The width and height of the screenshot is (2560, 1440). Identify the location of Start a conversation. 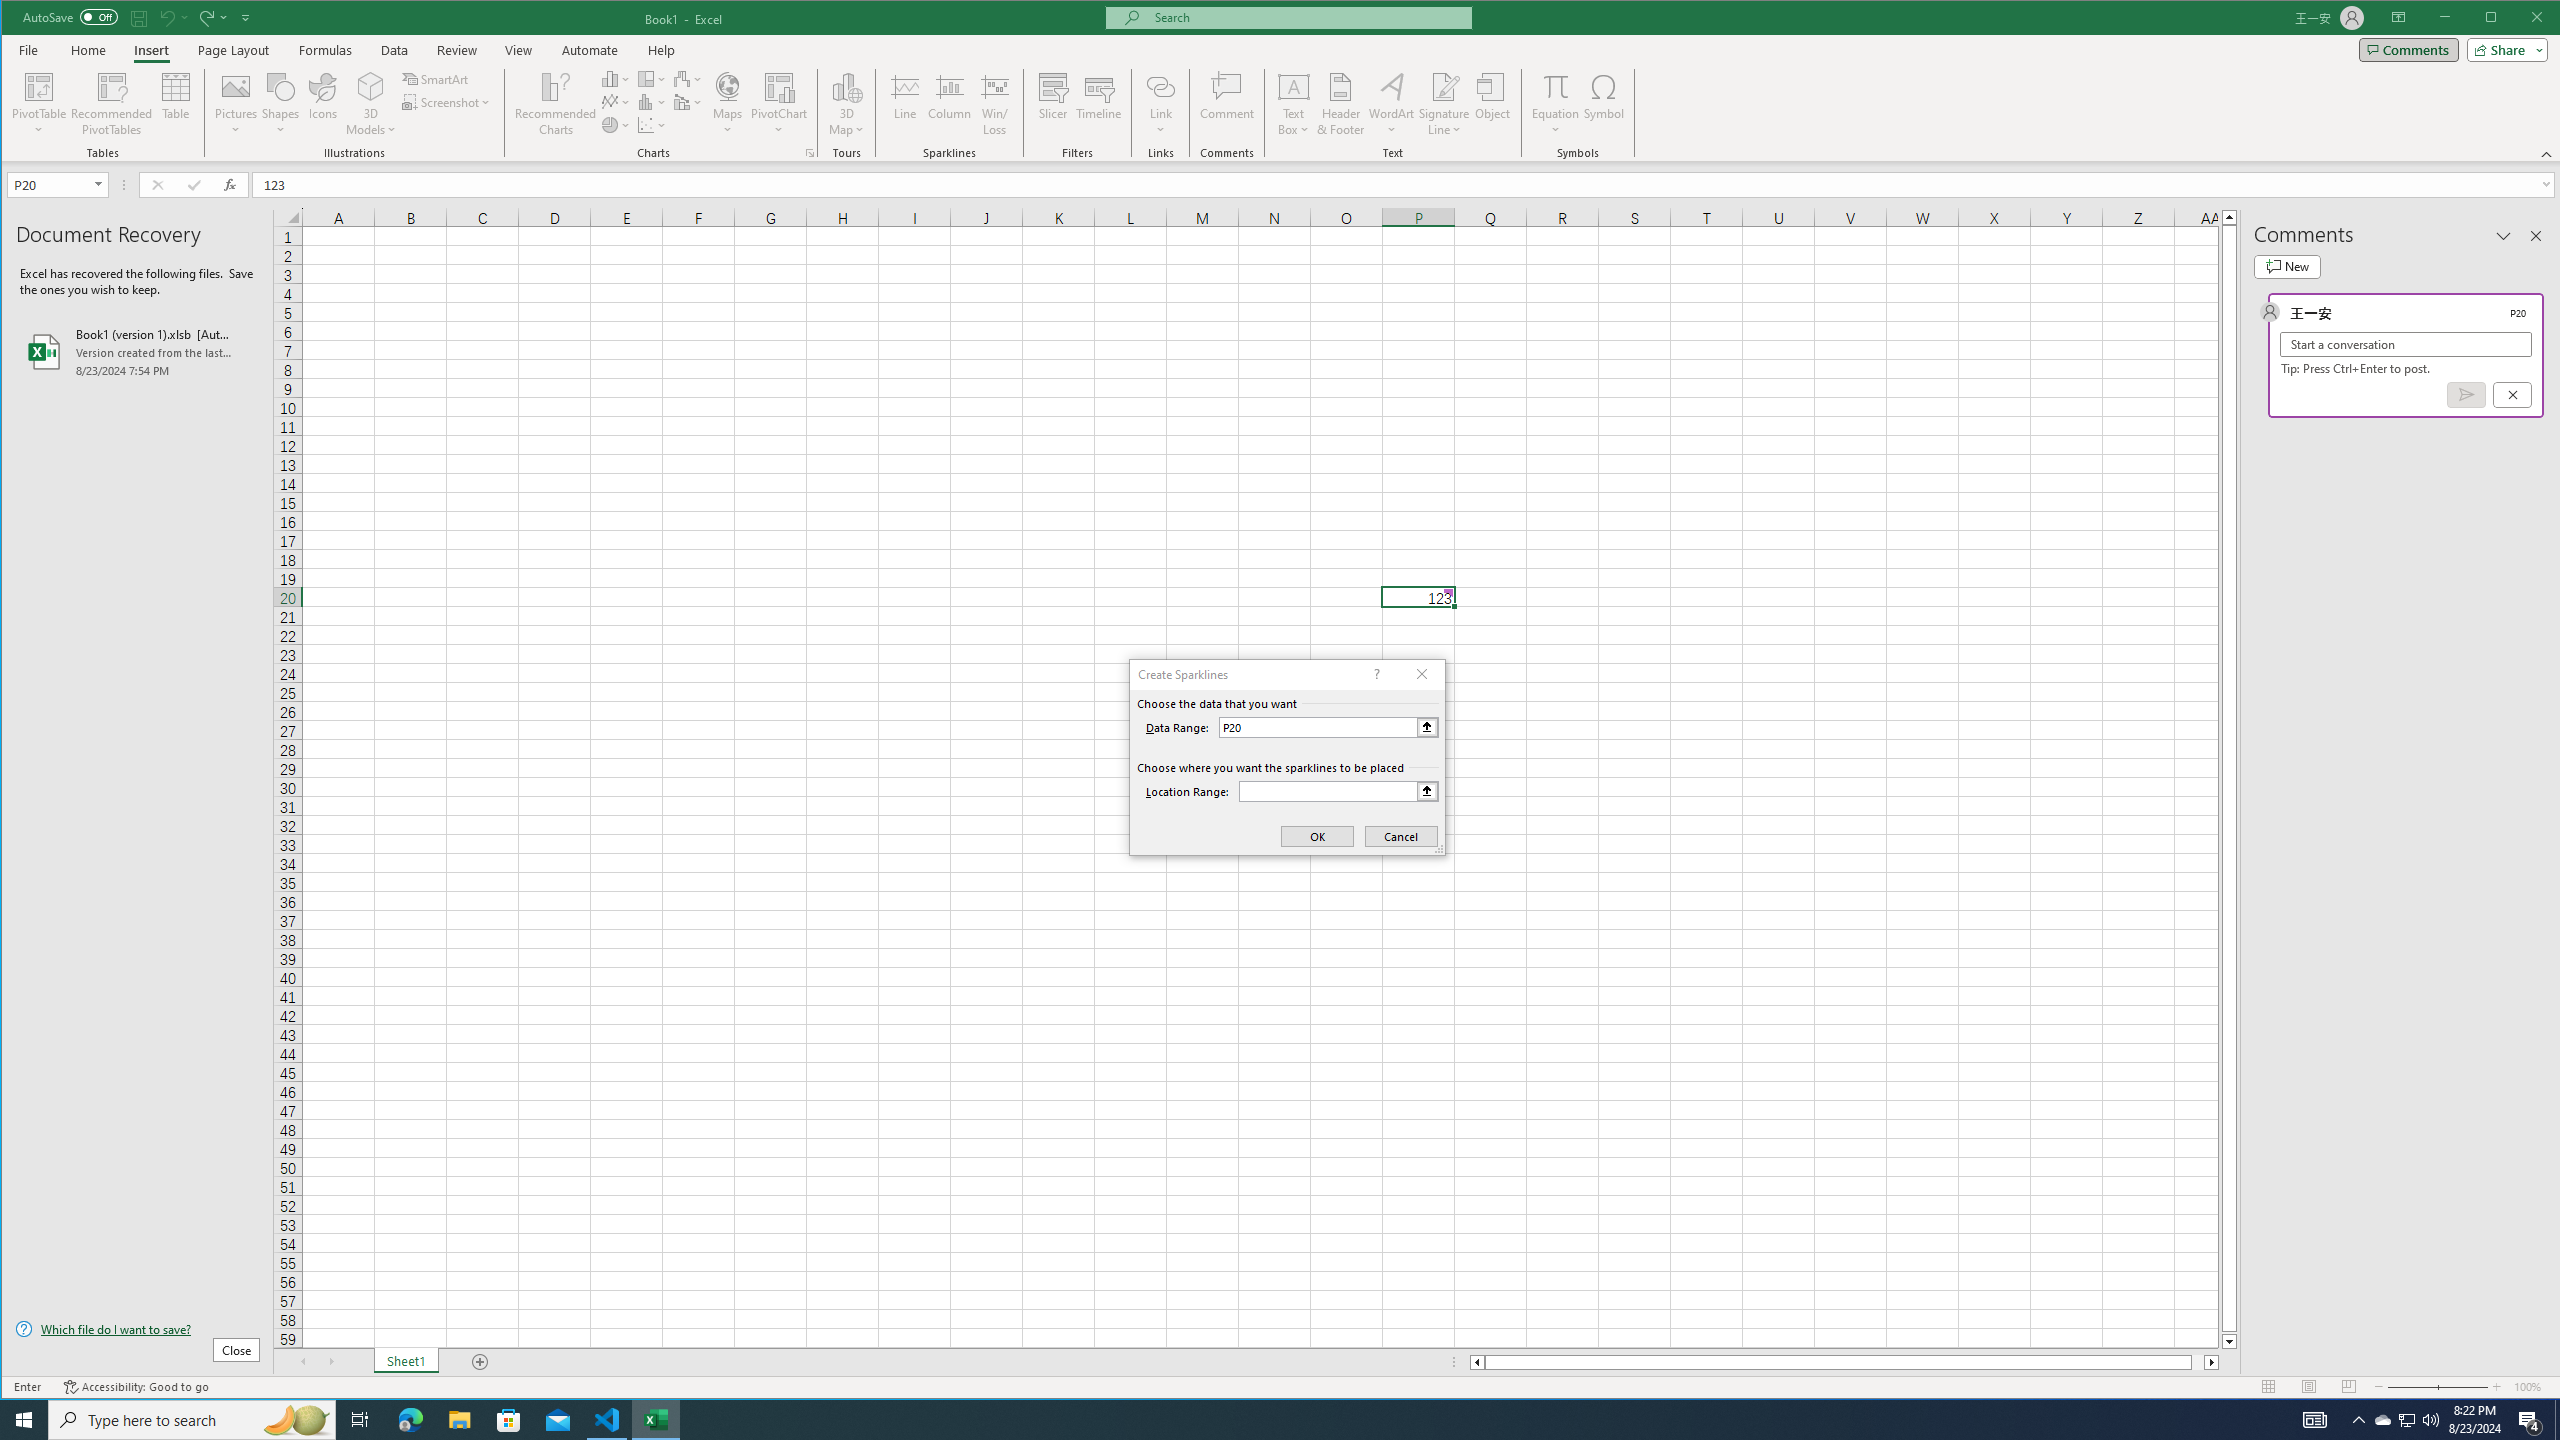
(2406, 344).